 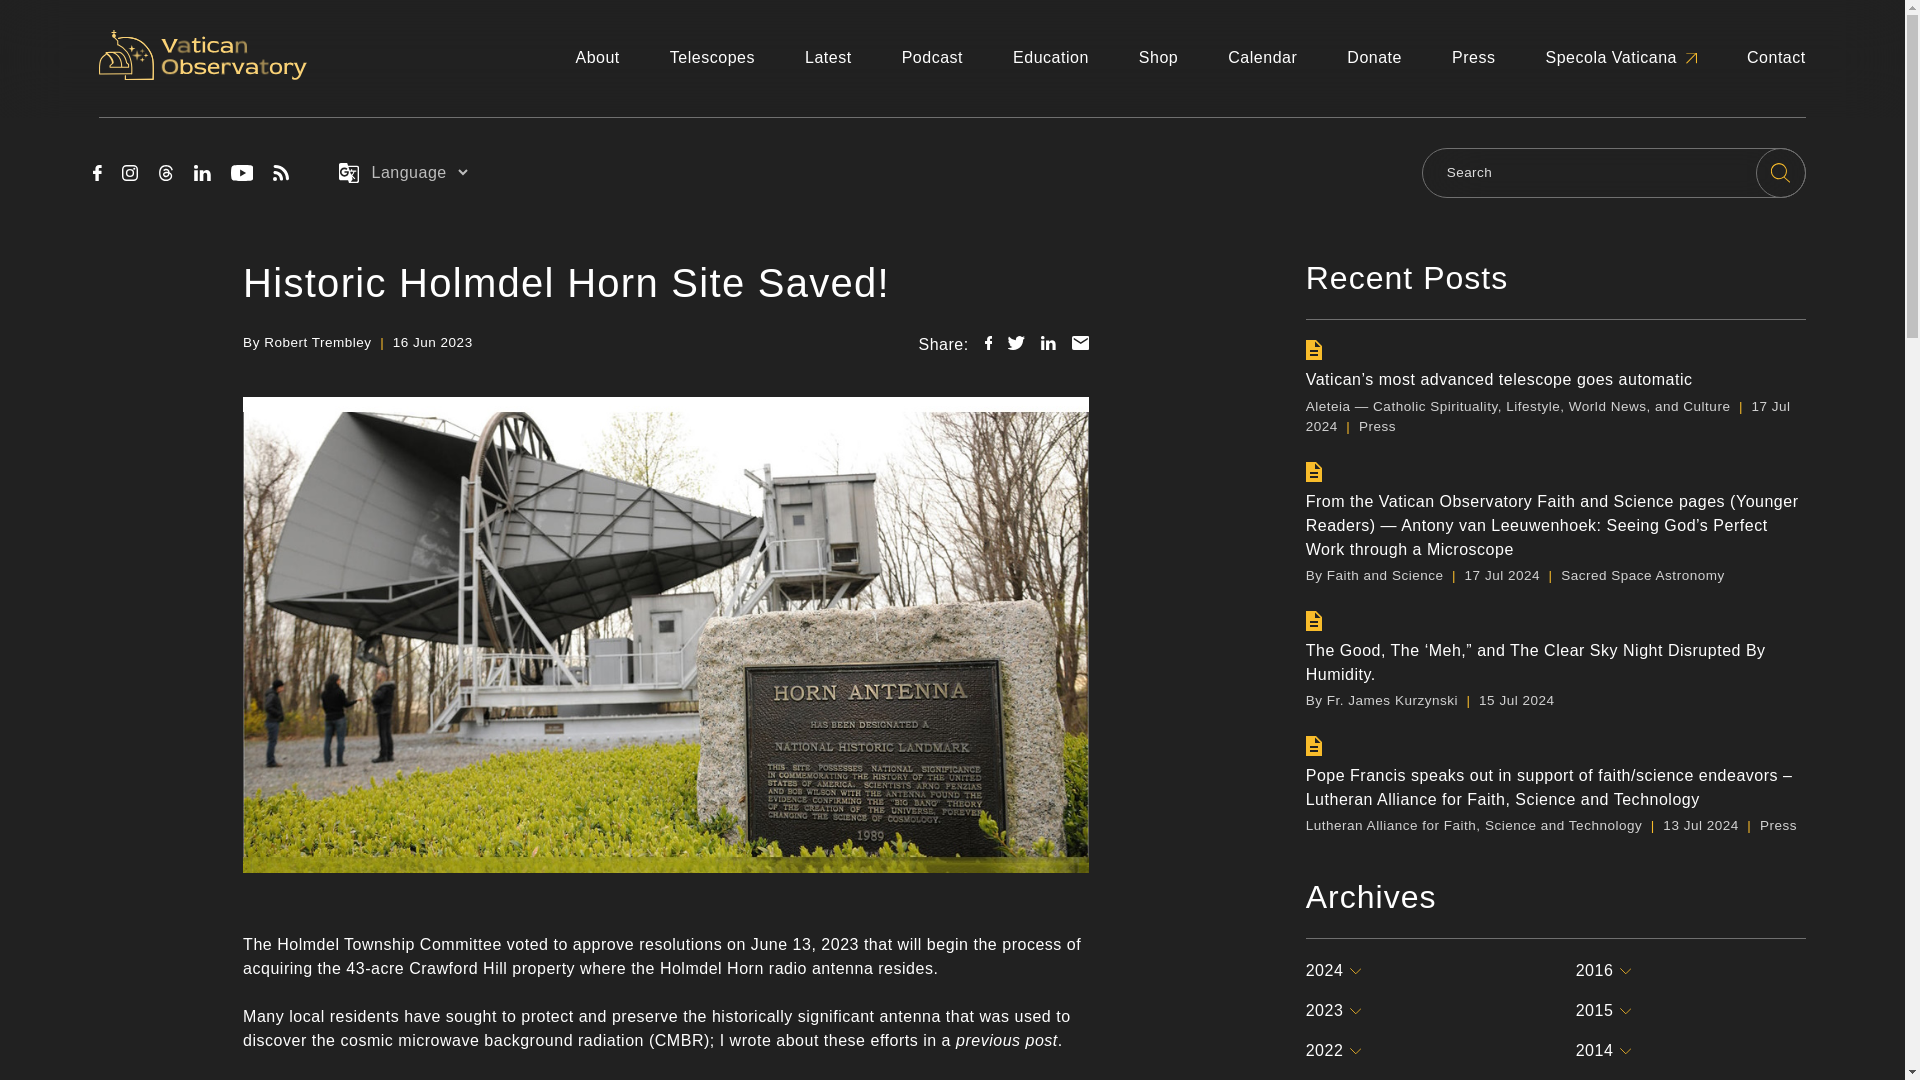 I want to click on Telescopes, so click(x=712, y=58).